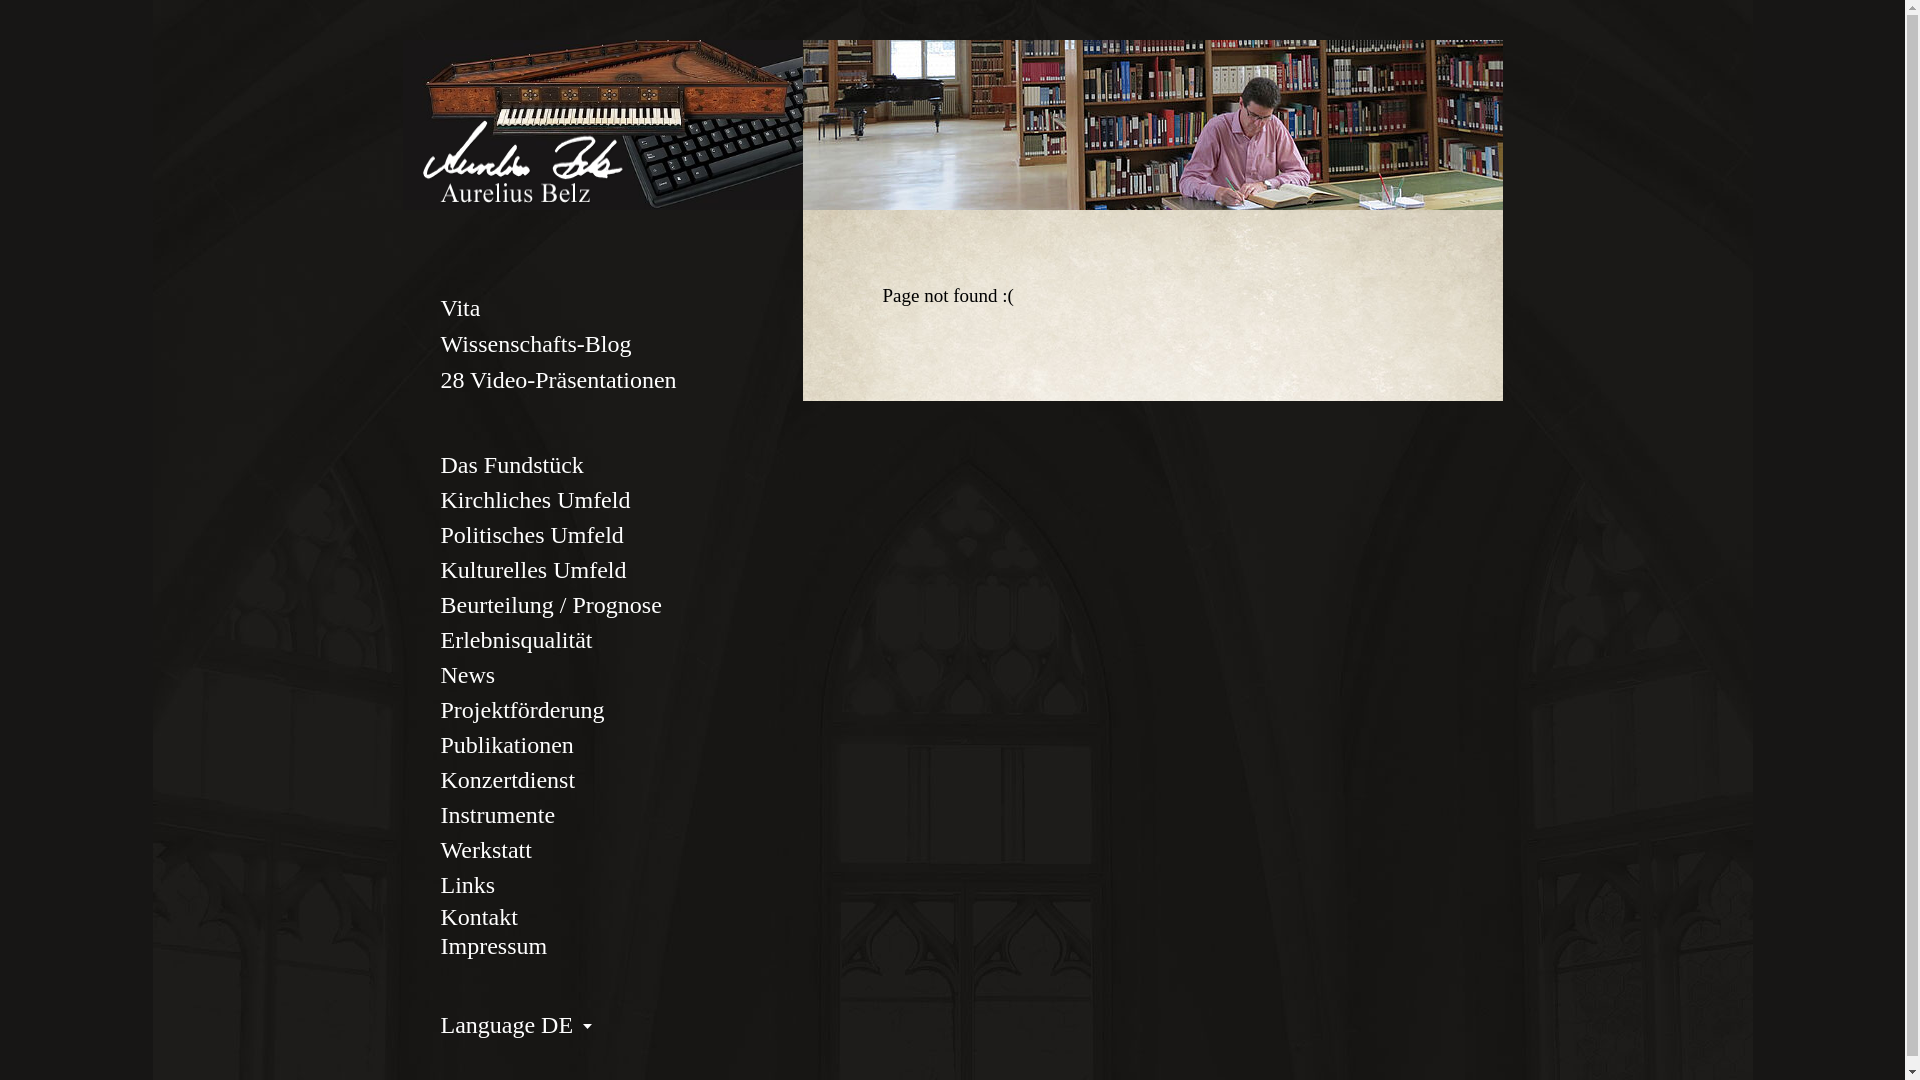 The image size is (1920, 1080). Describe the element at coordinates (506, 746) in the screenshot. I see `Publikationen` at that location.